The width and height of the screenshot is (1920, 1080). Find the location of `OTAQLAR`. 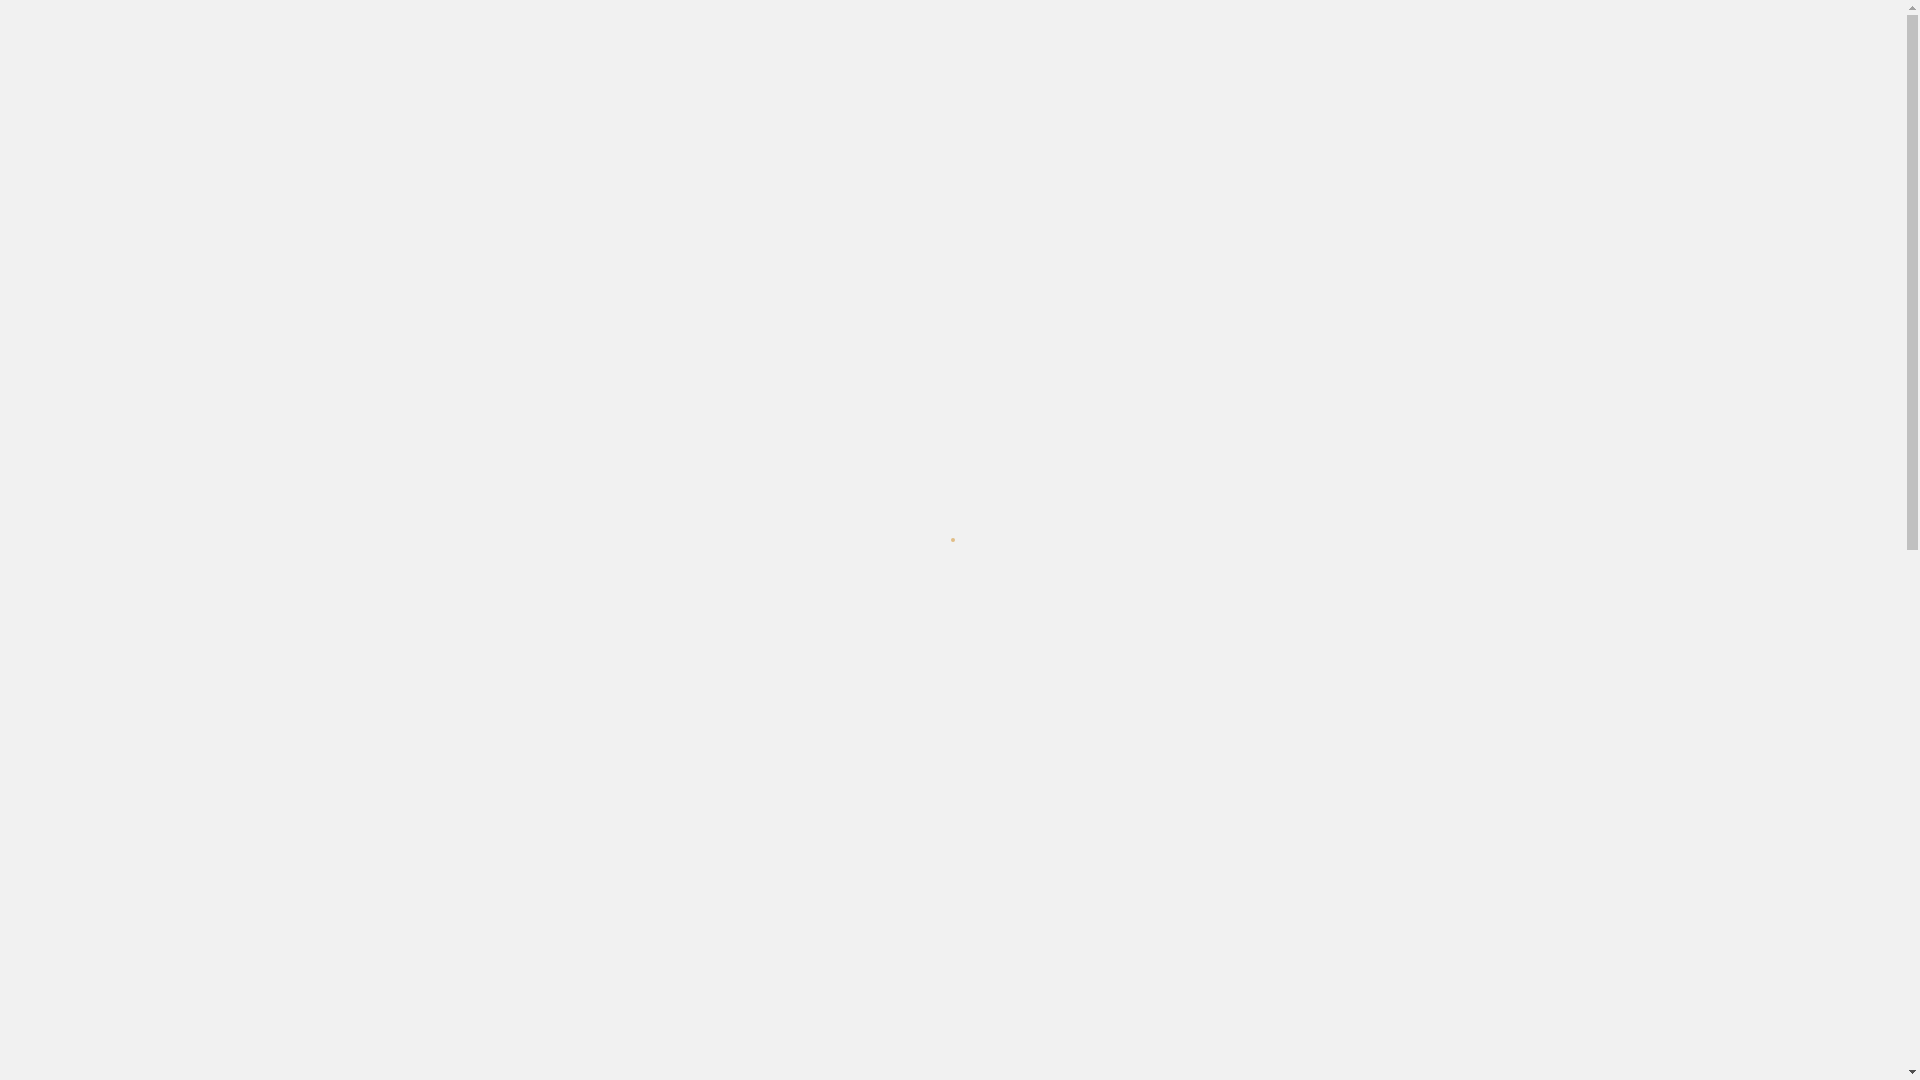

OTAQLAR is located at coordinates (1162, 79).